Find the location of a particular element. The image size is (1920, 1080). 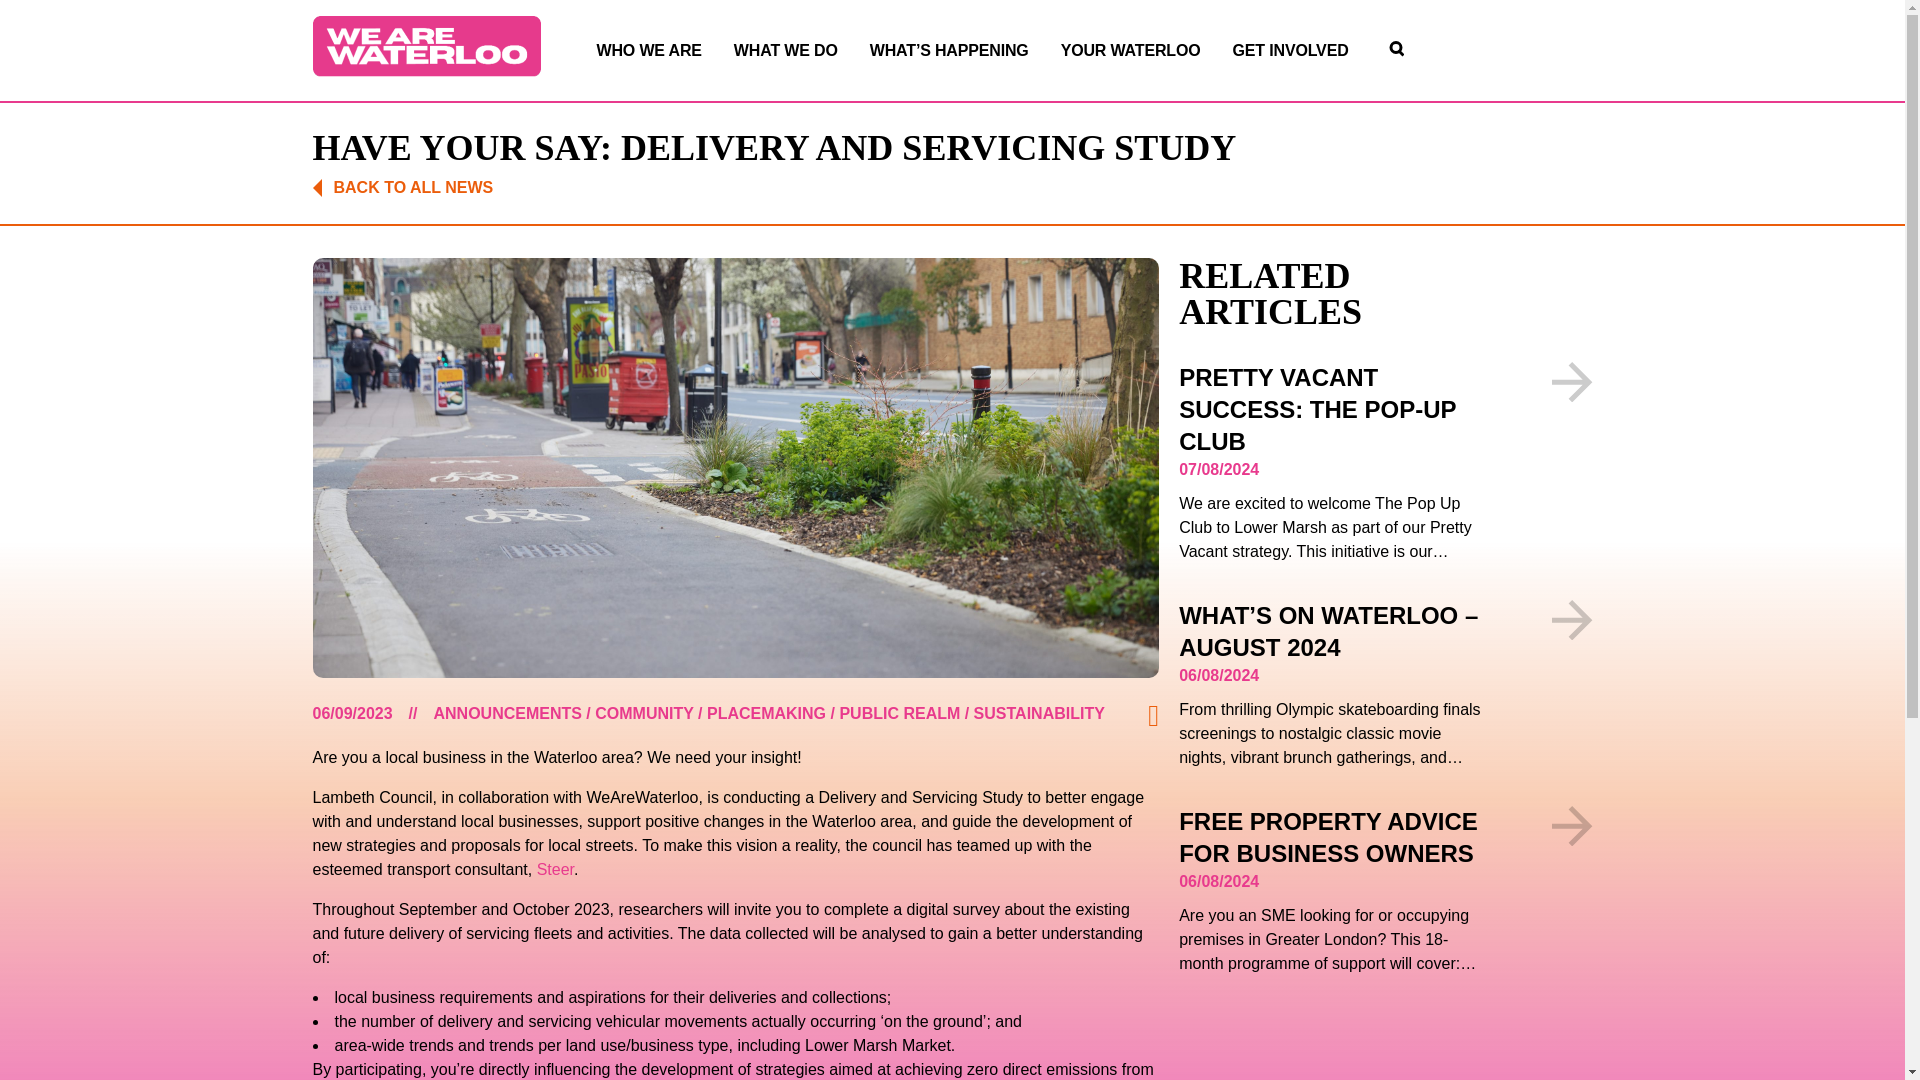

WHO WE ARE is located at coordinates (648, 49).